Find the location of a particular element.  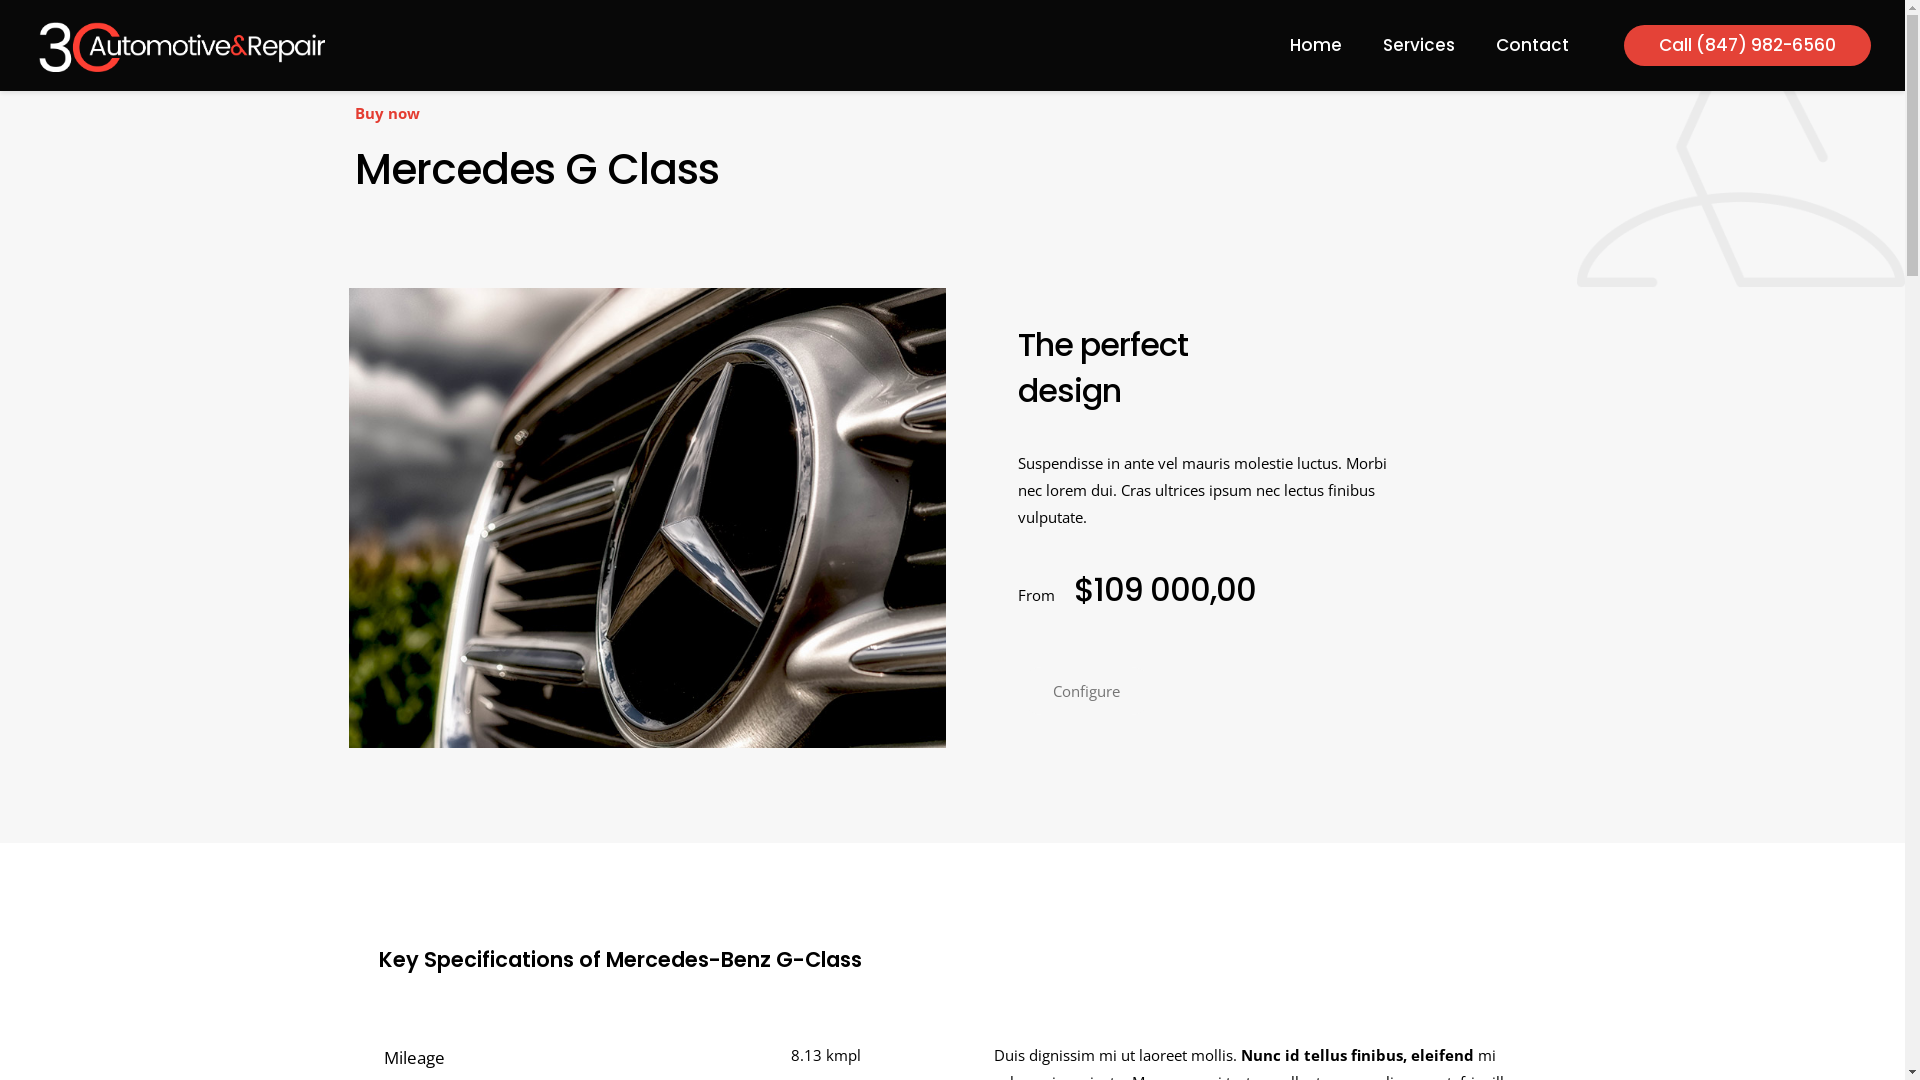

Configure is located at coordinates (1086, 692).